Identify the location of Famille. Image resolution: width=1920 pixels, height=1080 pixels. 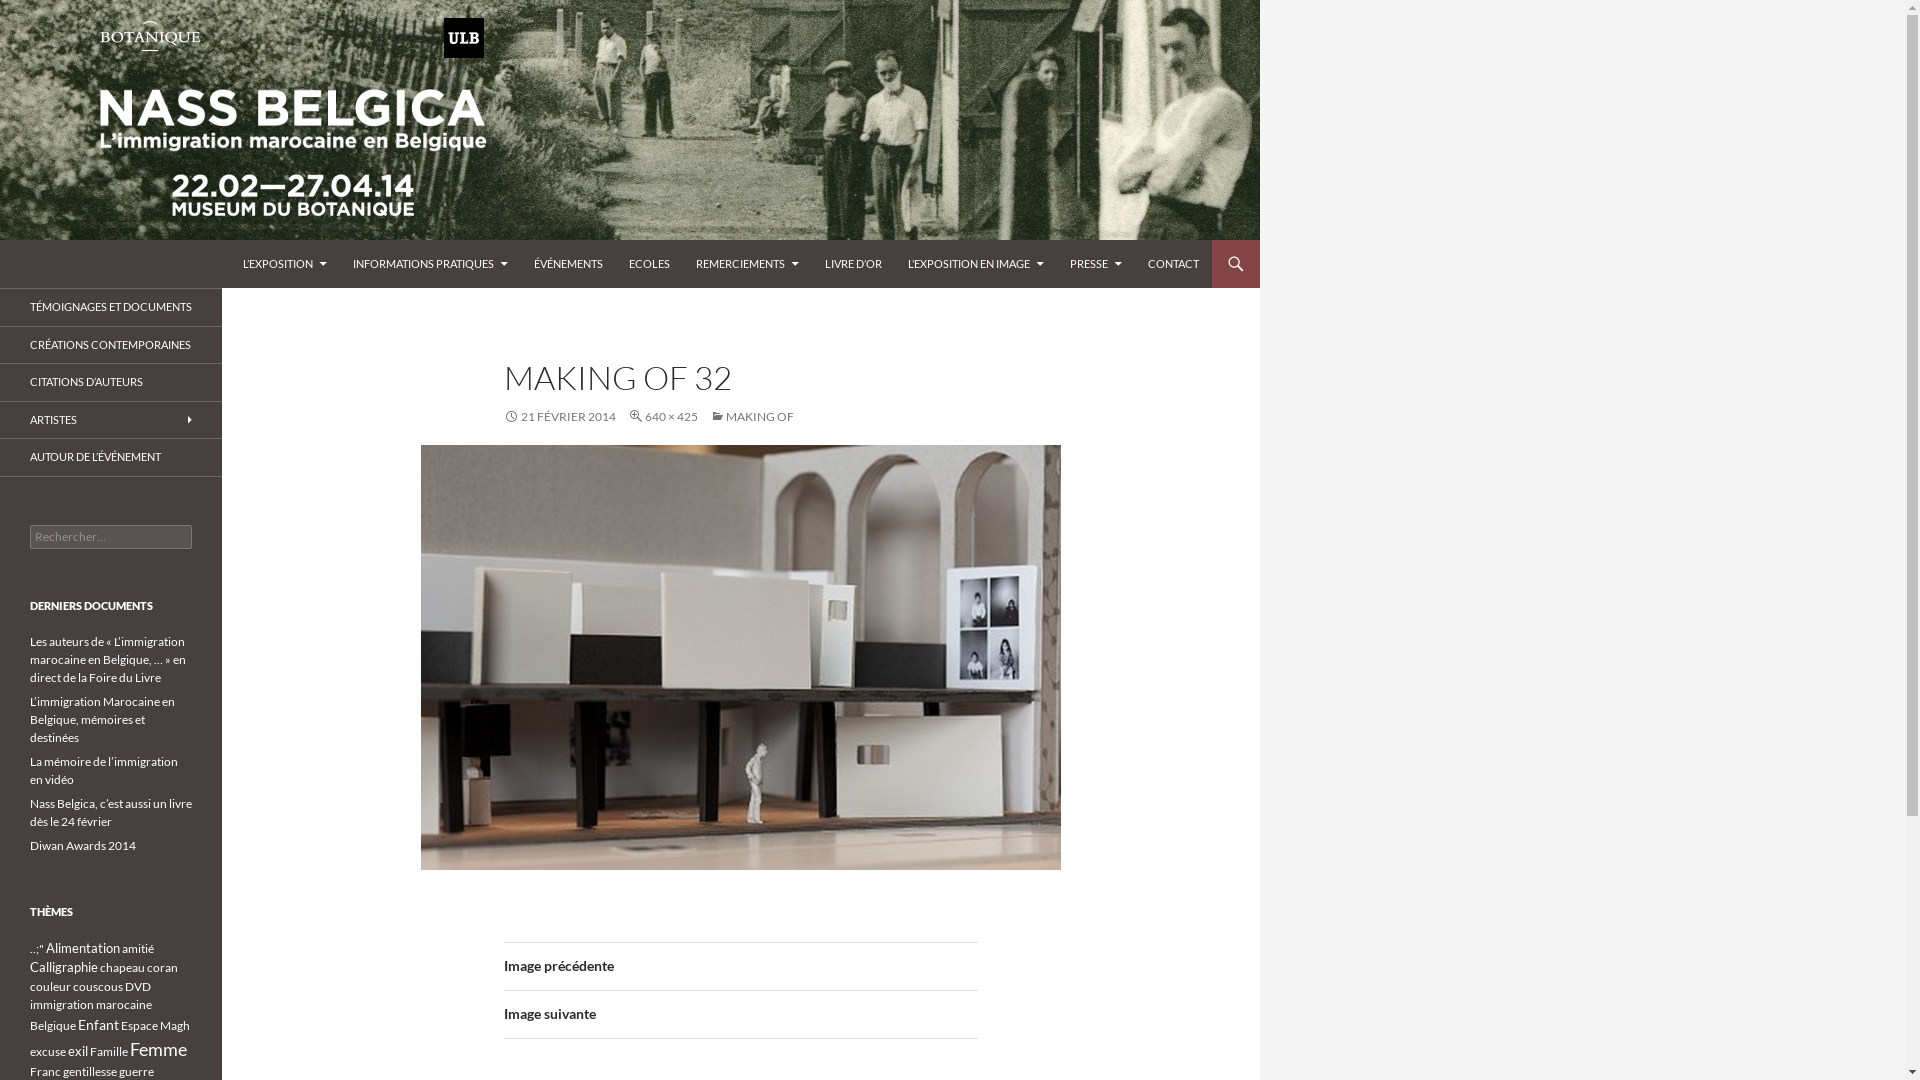
(109, 1052).